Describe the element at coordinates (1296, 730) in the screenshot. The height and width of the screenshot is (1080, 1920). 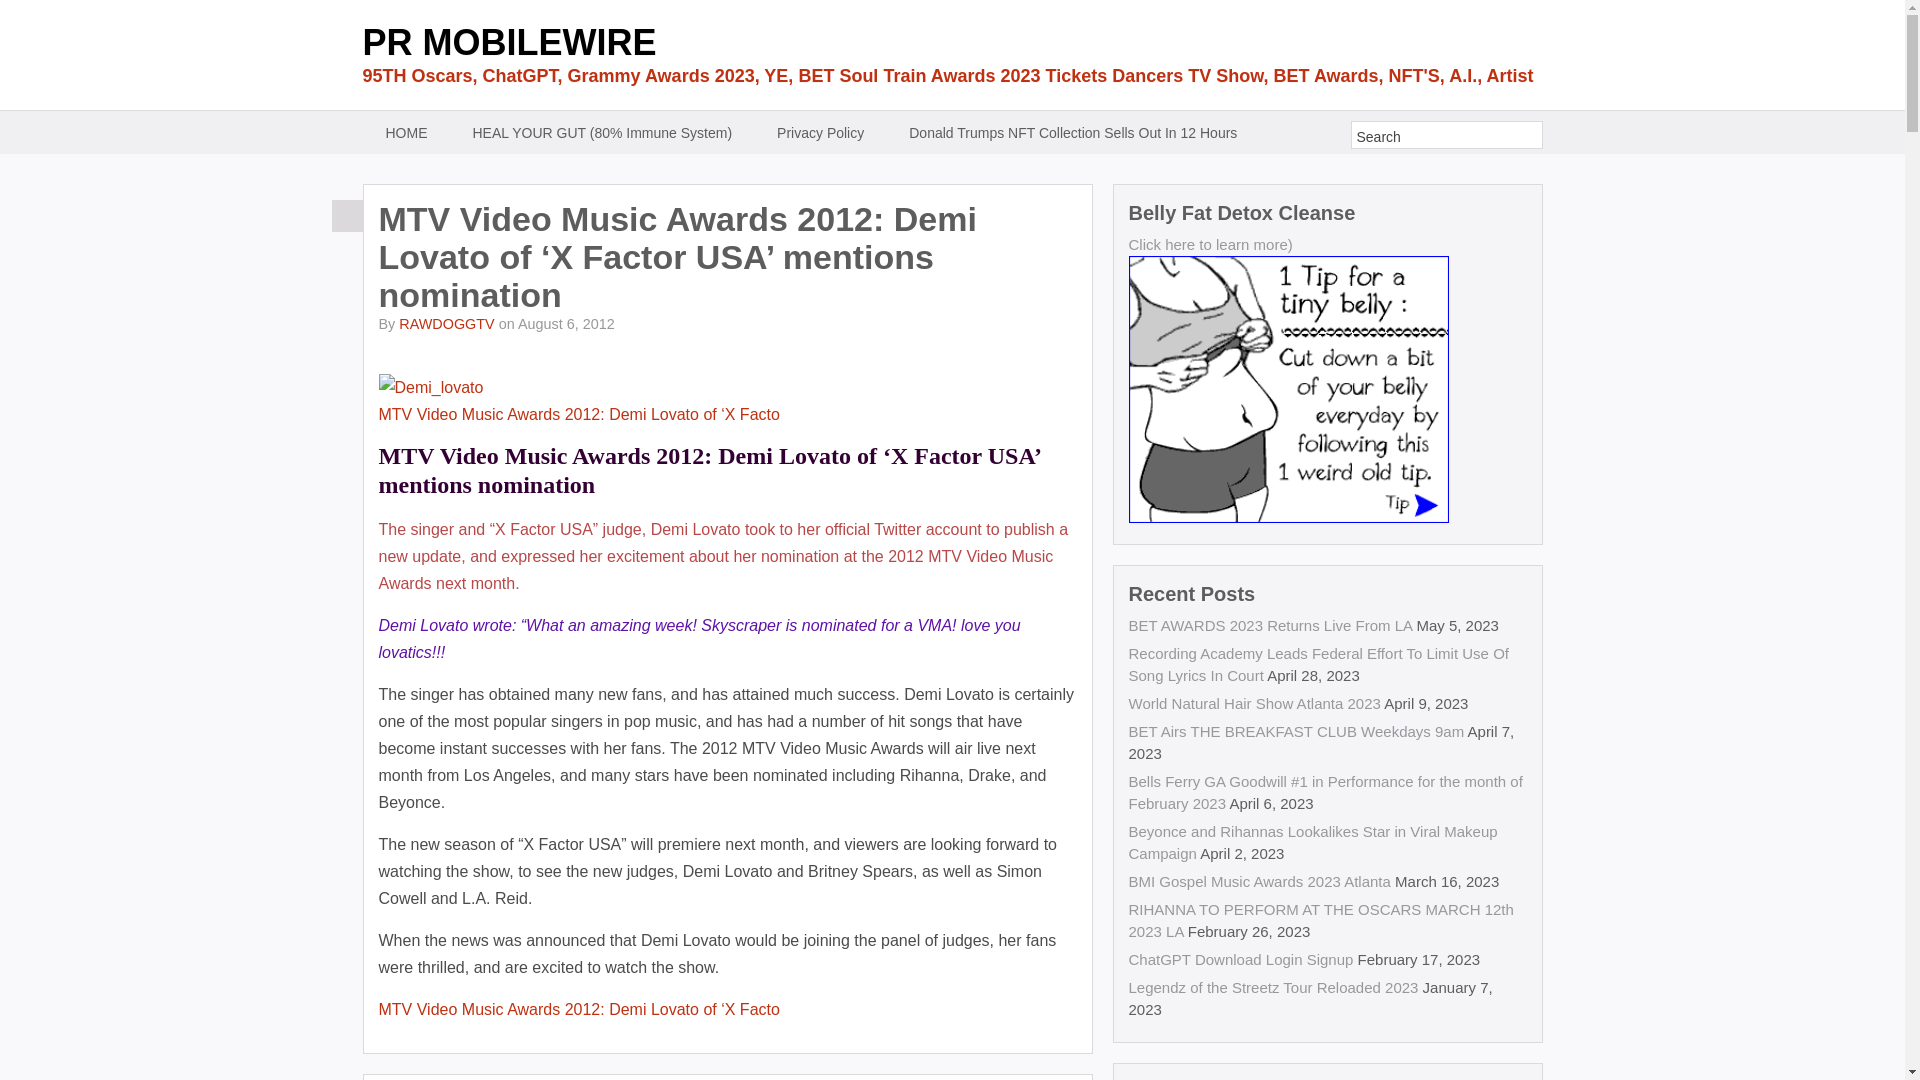
I see `BET Airs THE BREAKFAST CLUB Weekdays 9am` at that location.